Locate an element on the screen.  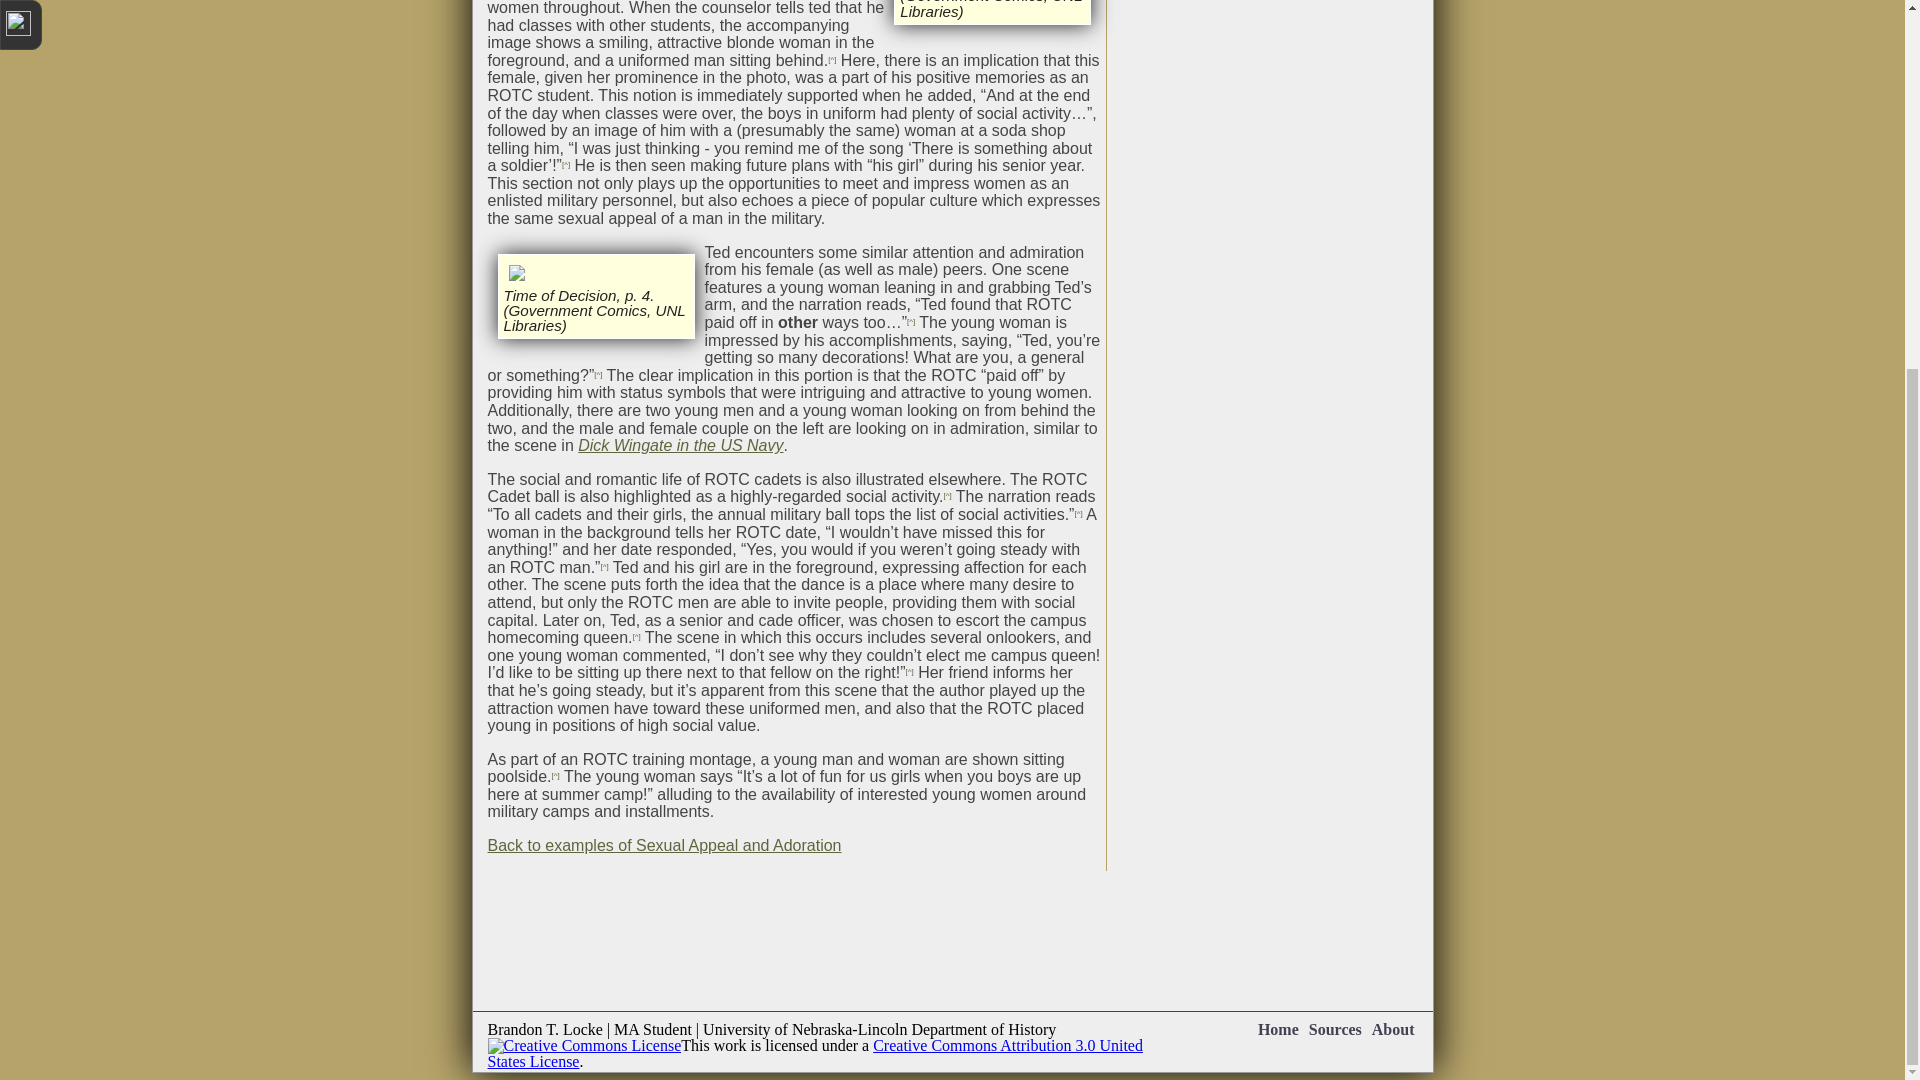
Dick Wingate in the US Navy is located at coordinates (680, 445).